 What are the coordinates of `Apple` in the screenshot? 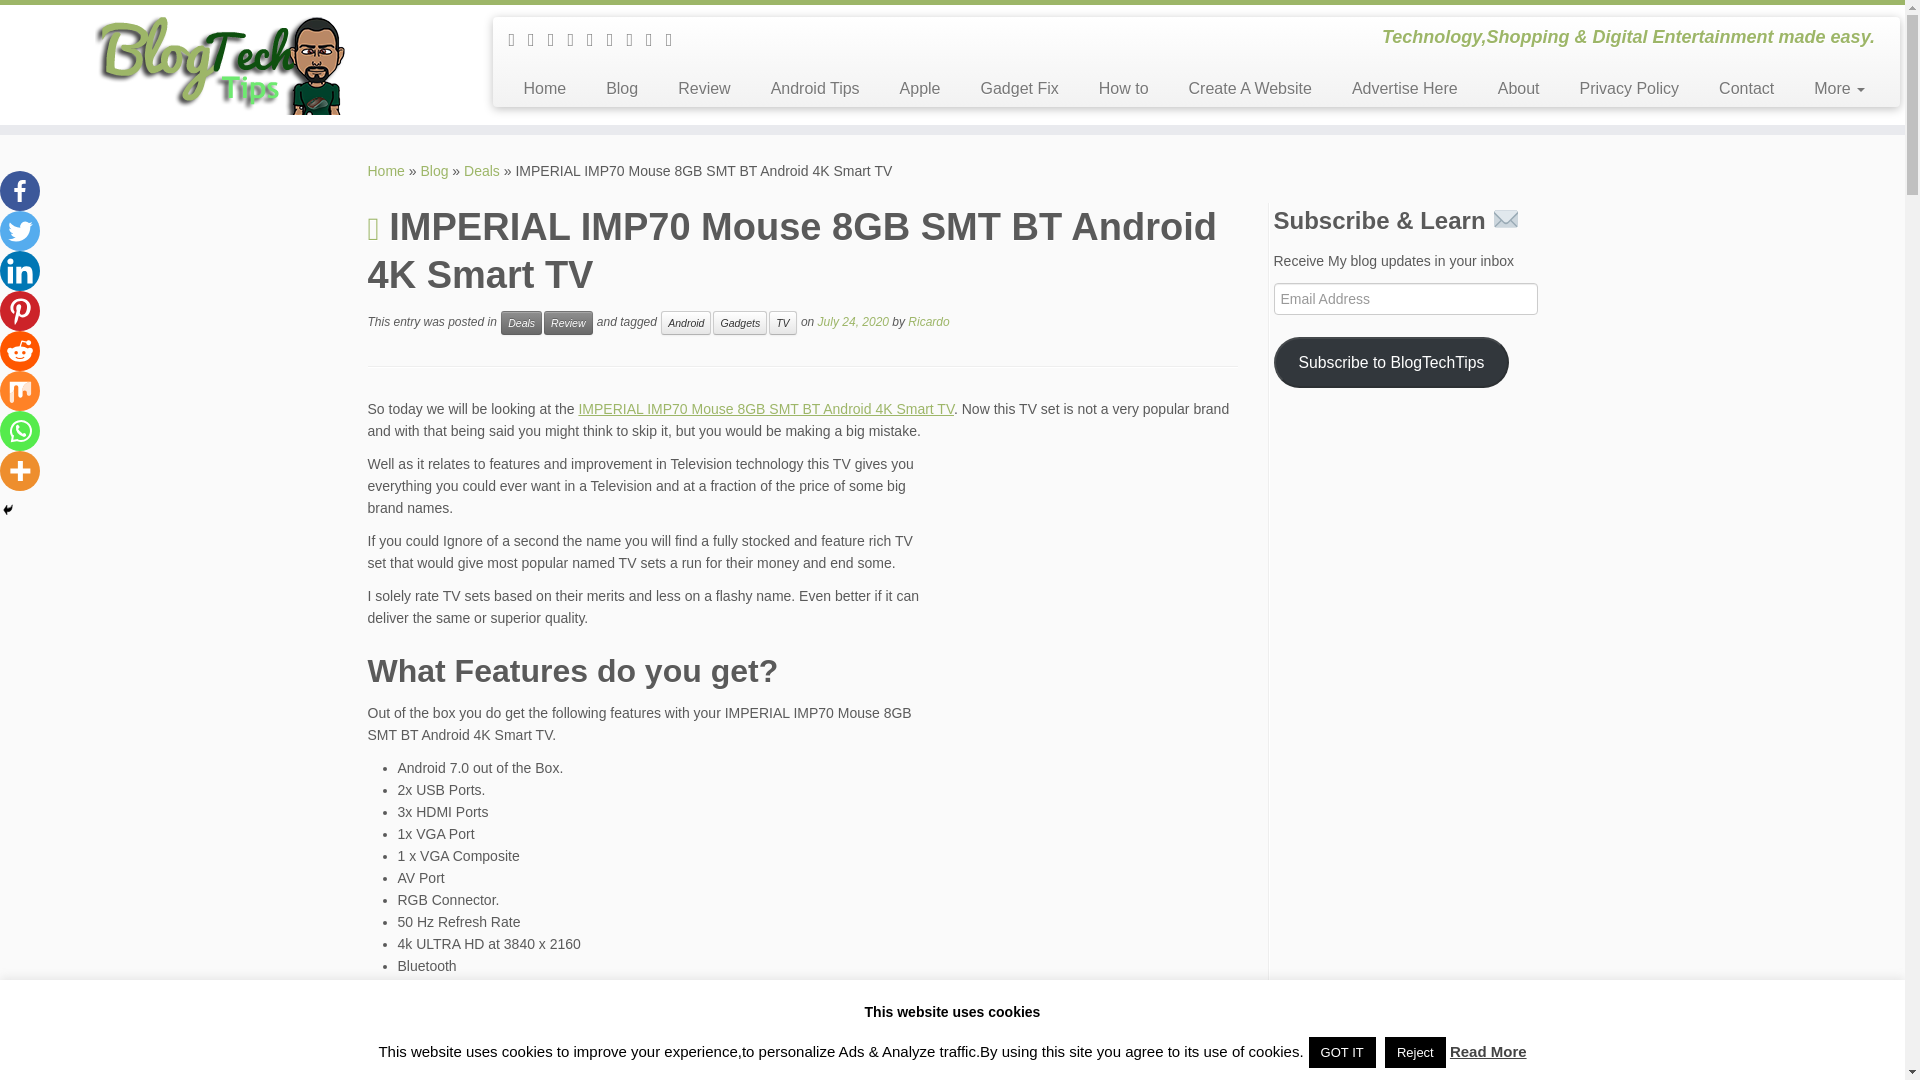 It's located at (920, 88).